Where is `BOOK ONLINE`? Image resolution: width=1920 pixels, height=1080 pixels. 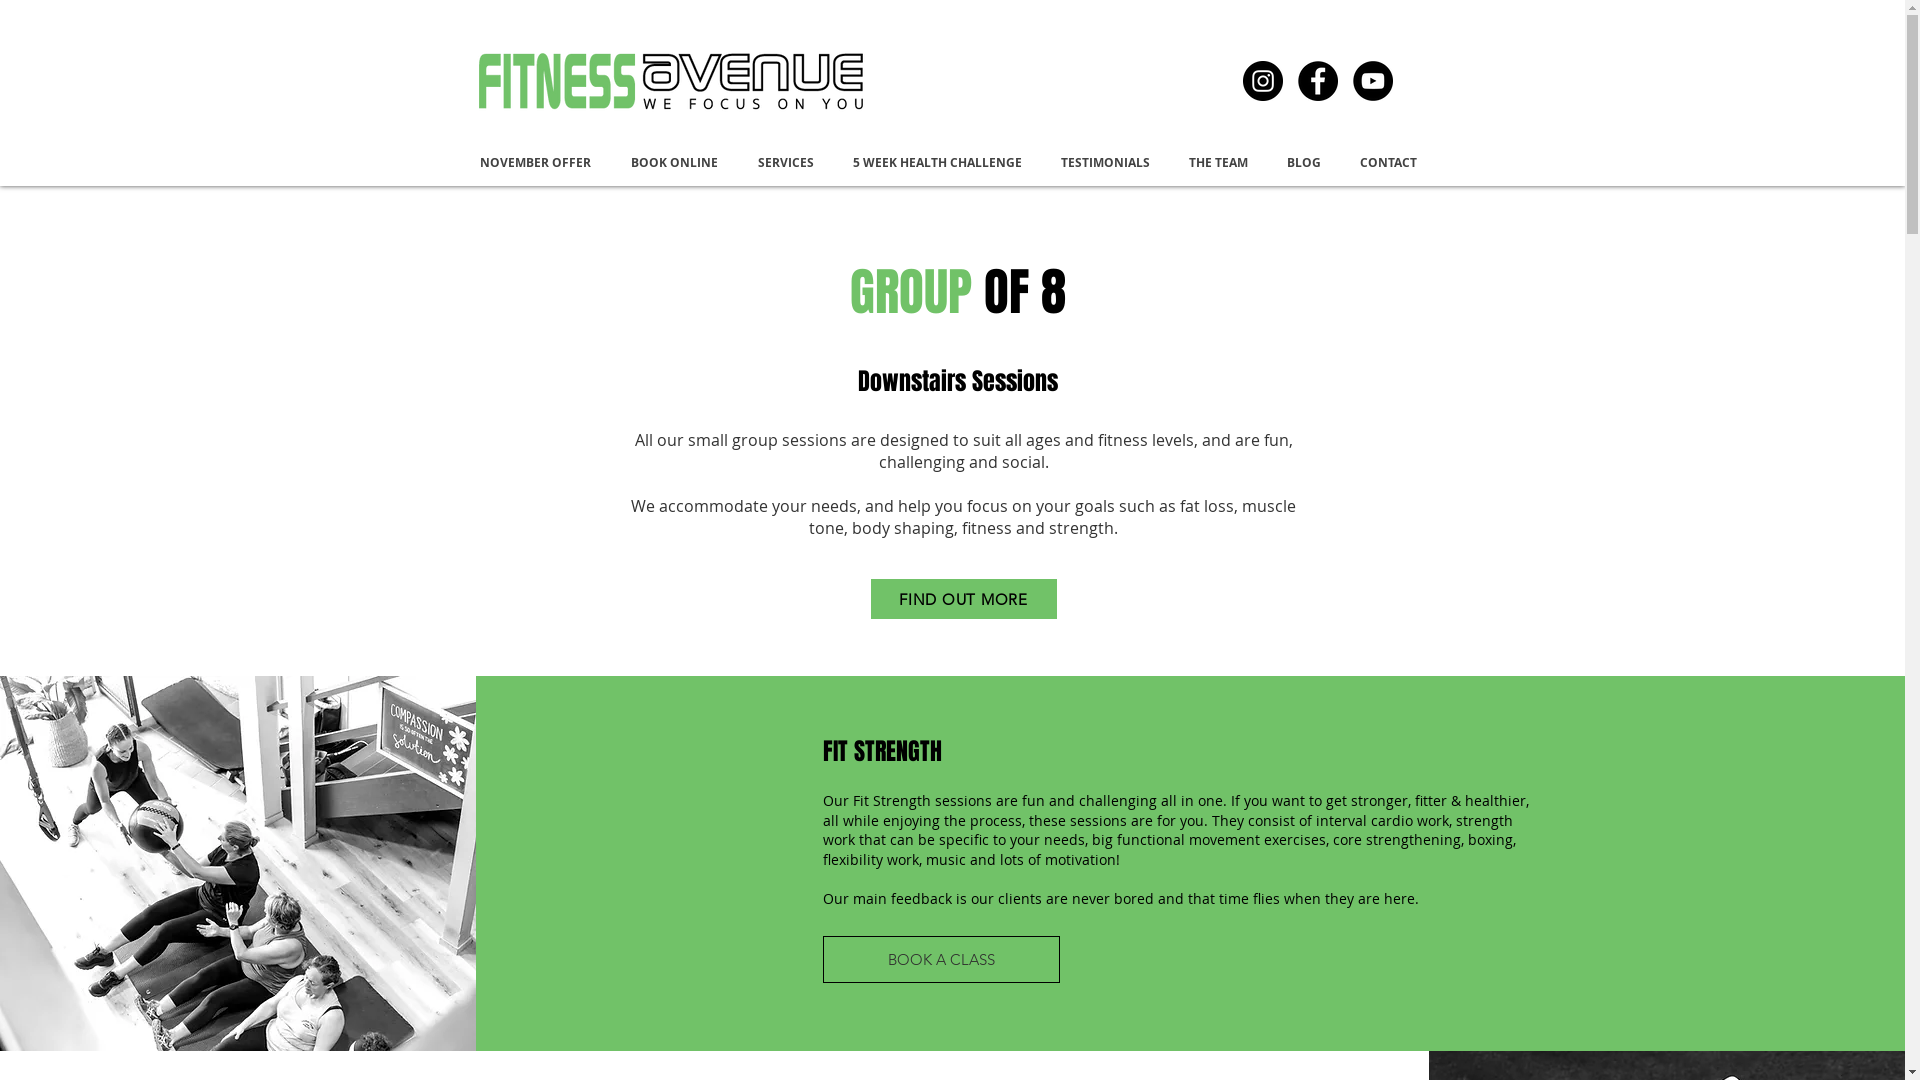 BOOK ONLINE is located at coordinates (680, 162).